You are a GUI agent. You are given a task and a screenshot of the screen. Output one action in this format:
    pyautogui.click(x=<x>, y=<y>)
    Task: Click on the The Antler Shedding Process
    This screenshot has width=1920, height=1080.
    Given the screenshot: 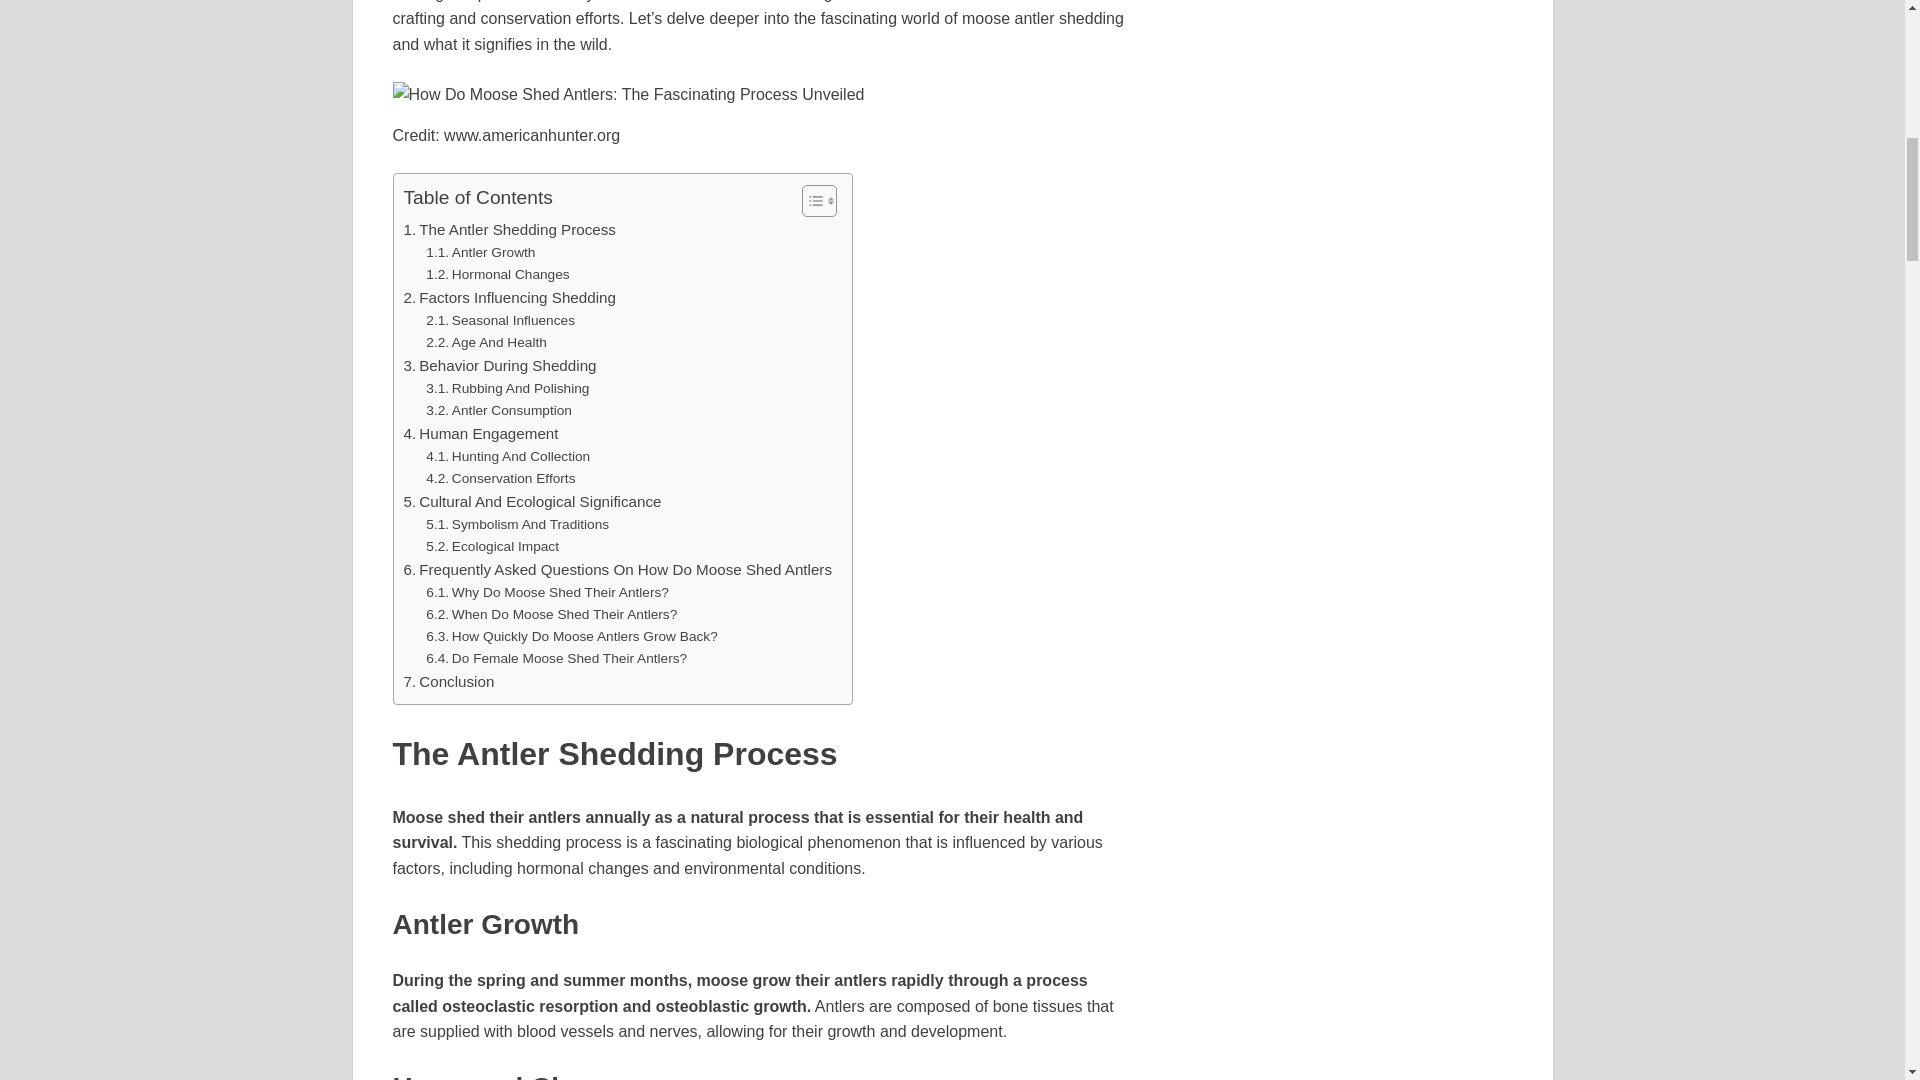 What is the action you would take?
    pyautogui.click(x=510, y=230)
    